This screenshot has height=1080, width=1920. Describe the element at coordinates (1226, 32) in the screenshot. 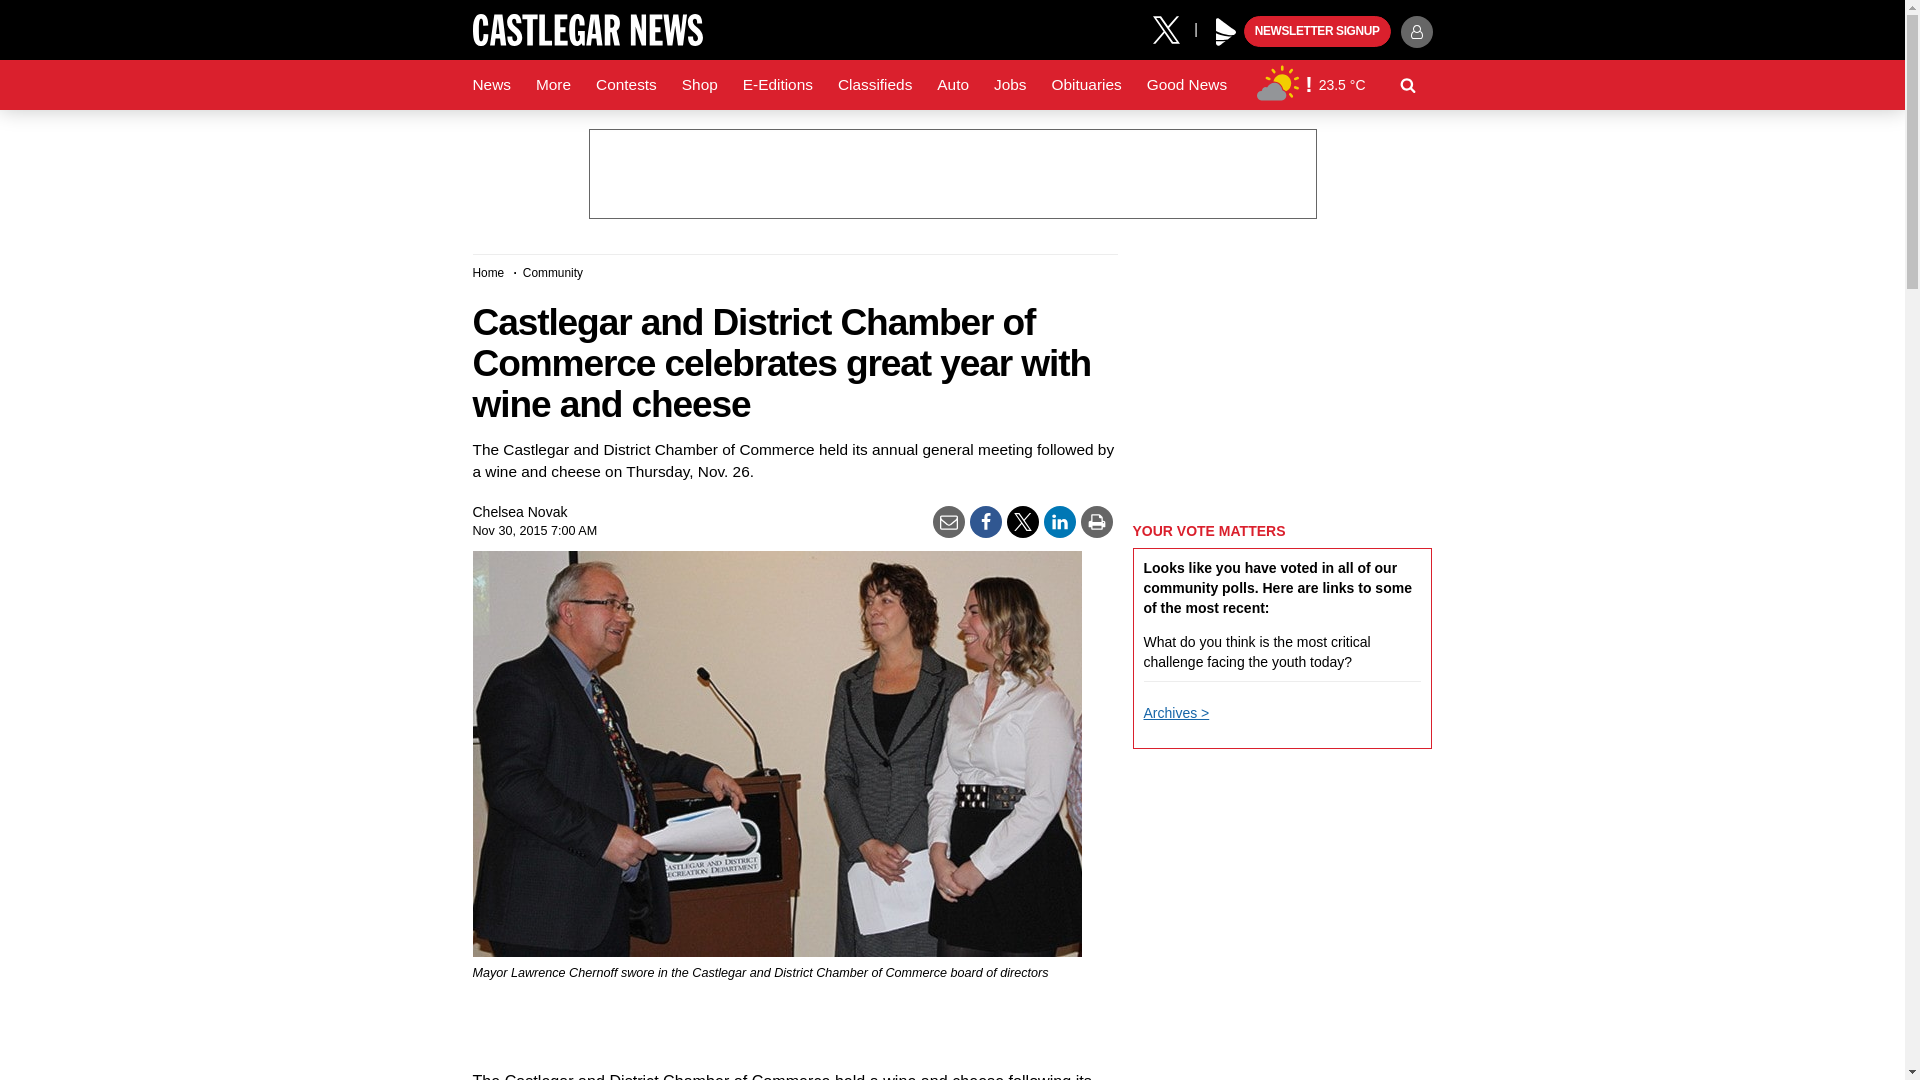

I see `Black Press Media` at that location.